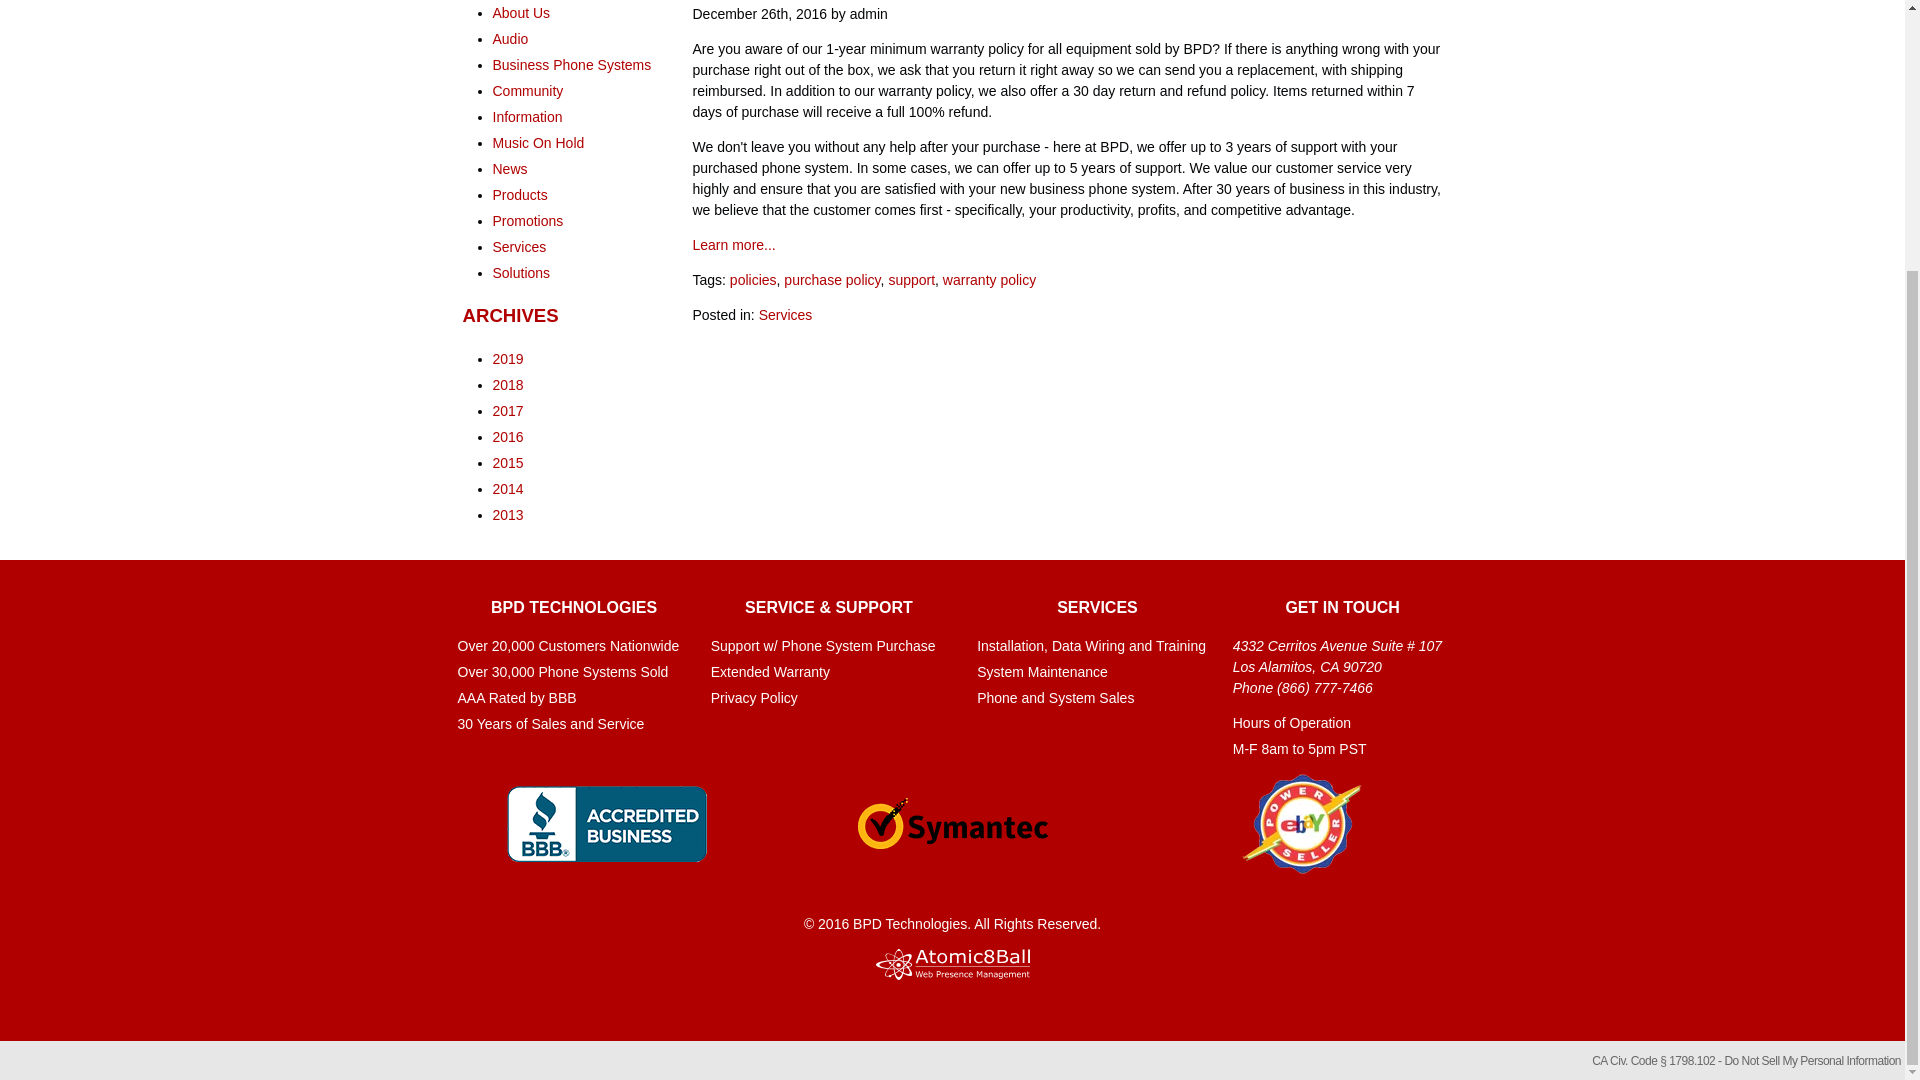  I want to click on News, so click(508, 168).